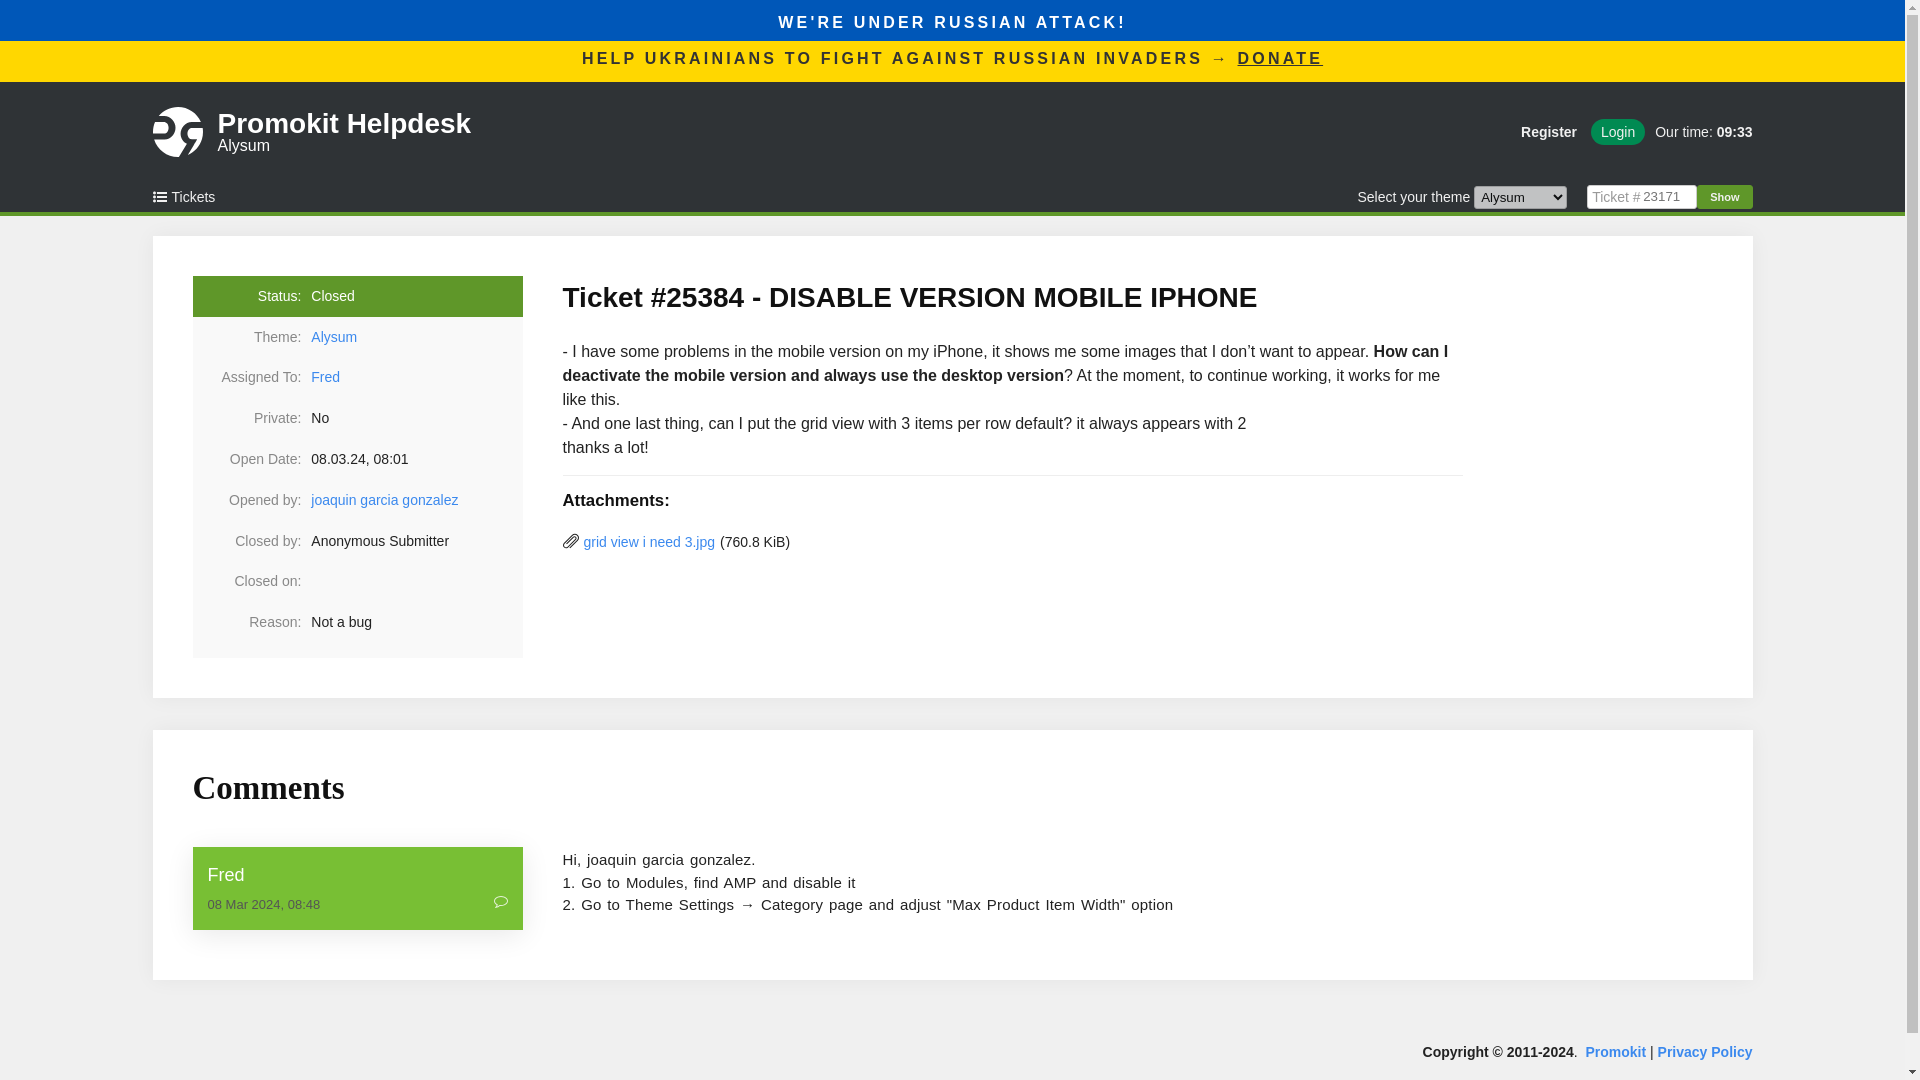 This screenshot has height=1080, width=1920. Describe the element at coordinates (500, 904) in the screenshot. I see `DONATE` at that location.